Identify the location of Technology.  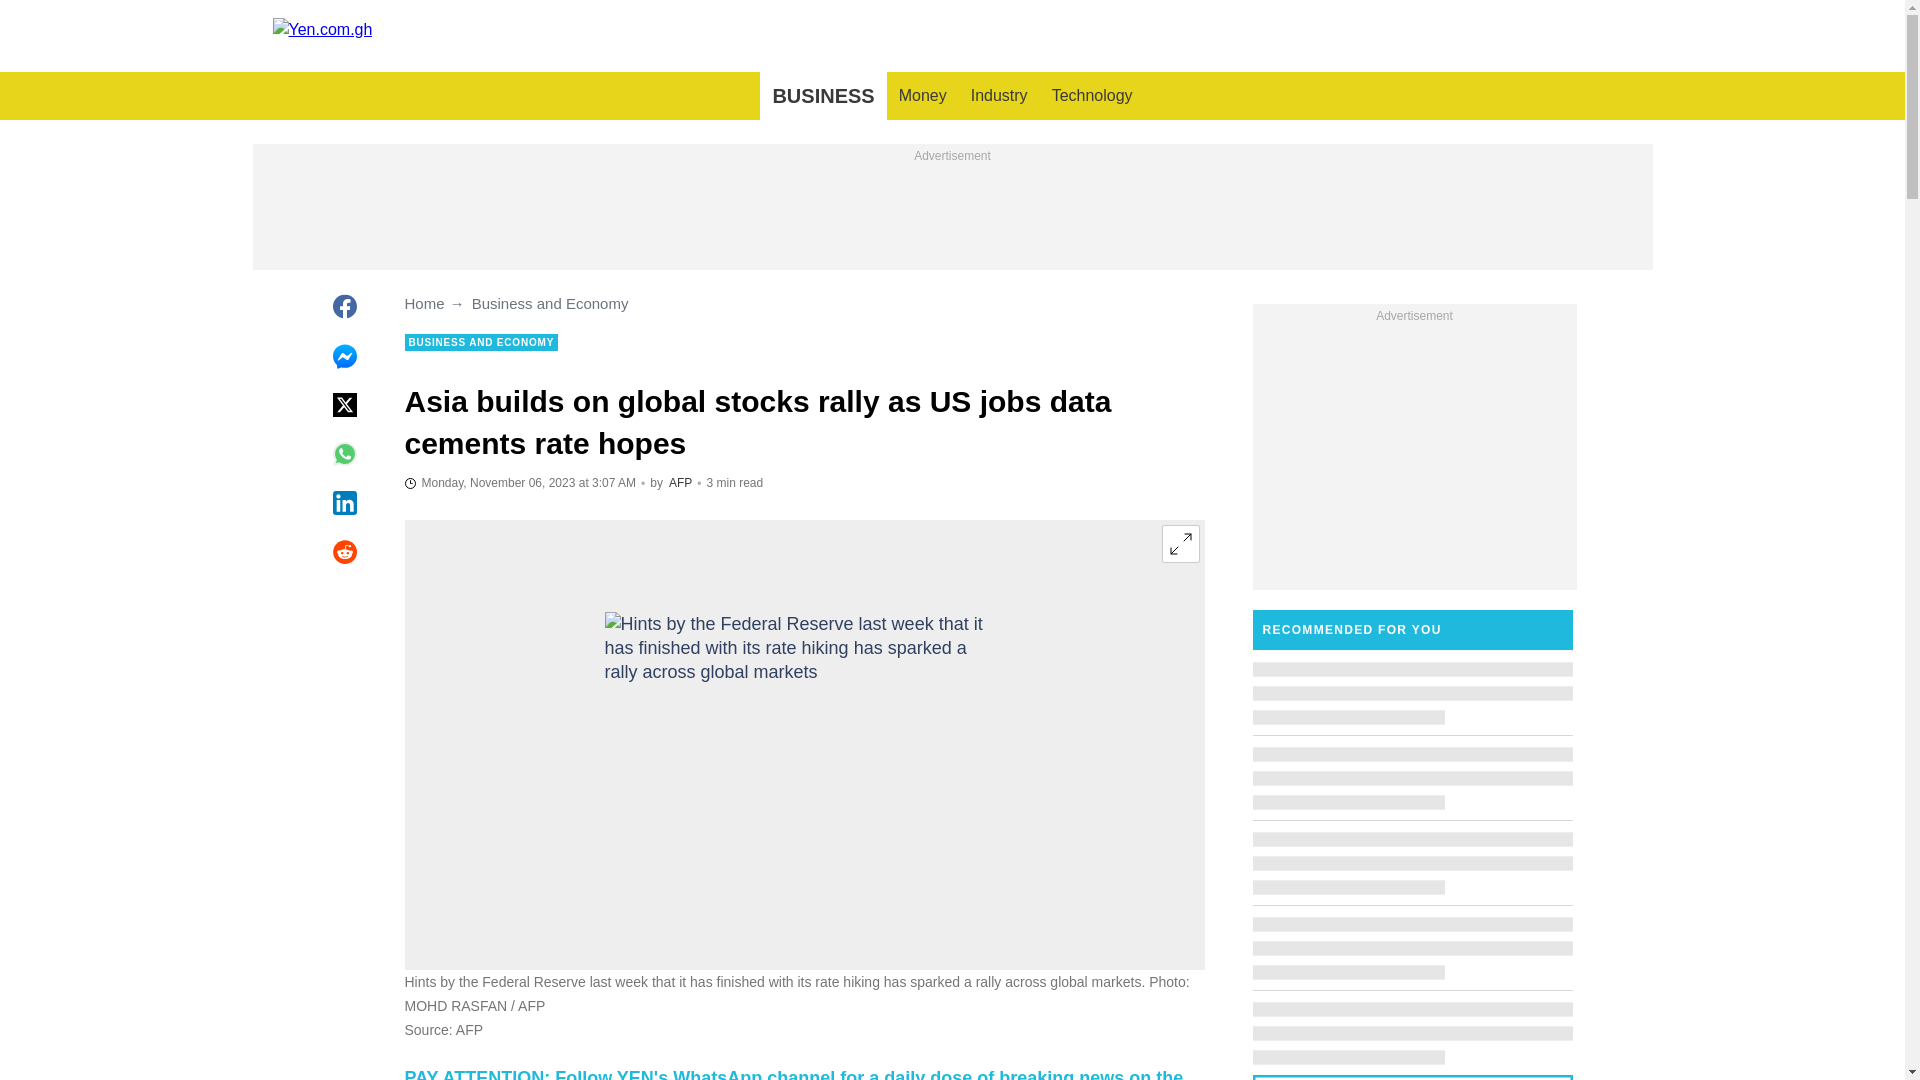
(1092, 96).